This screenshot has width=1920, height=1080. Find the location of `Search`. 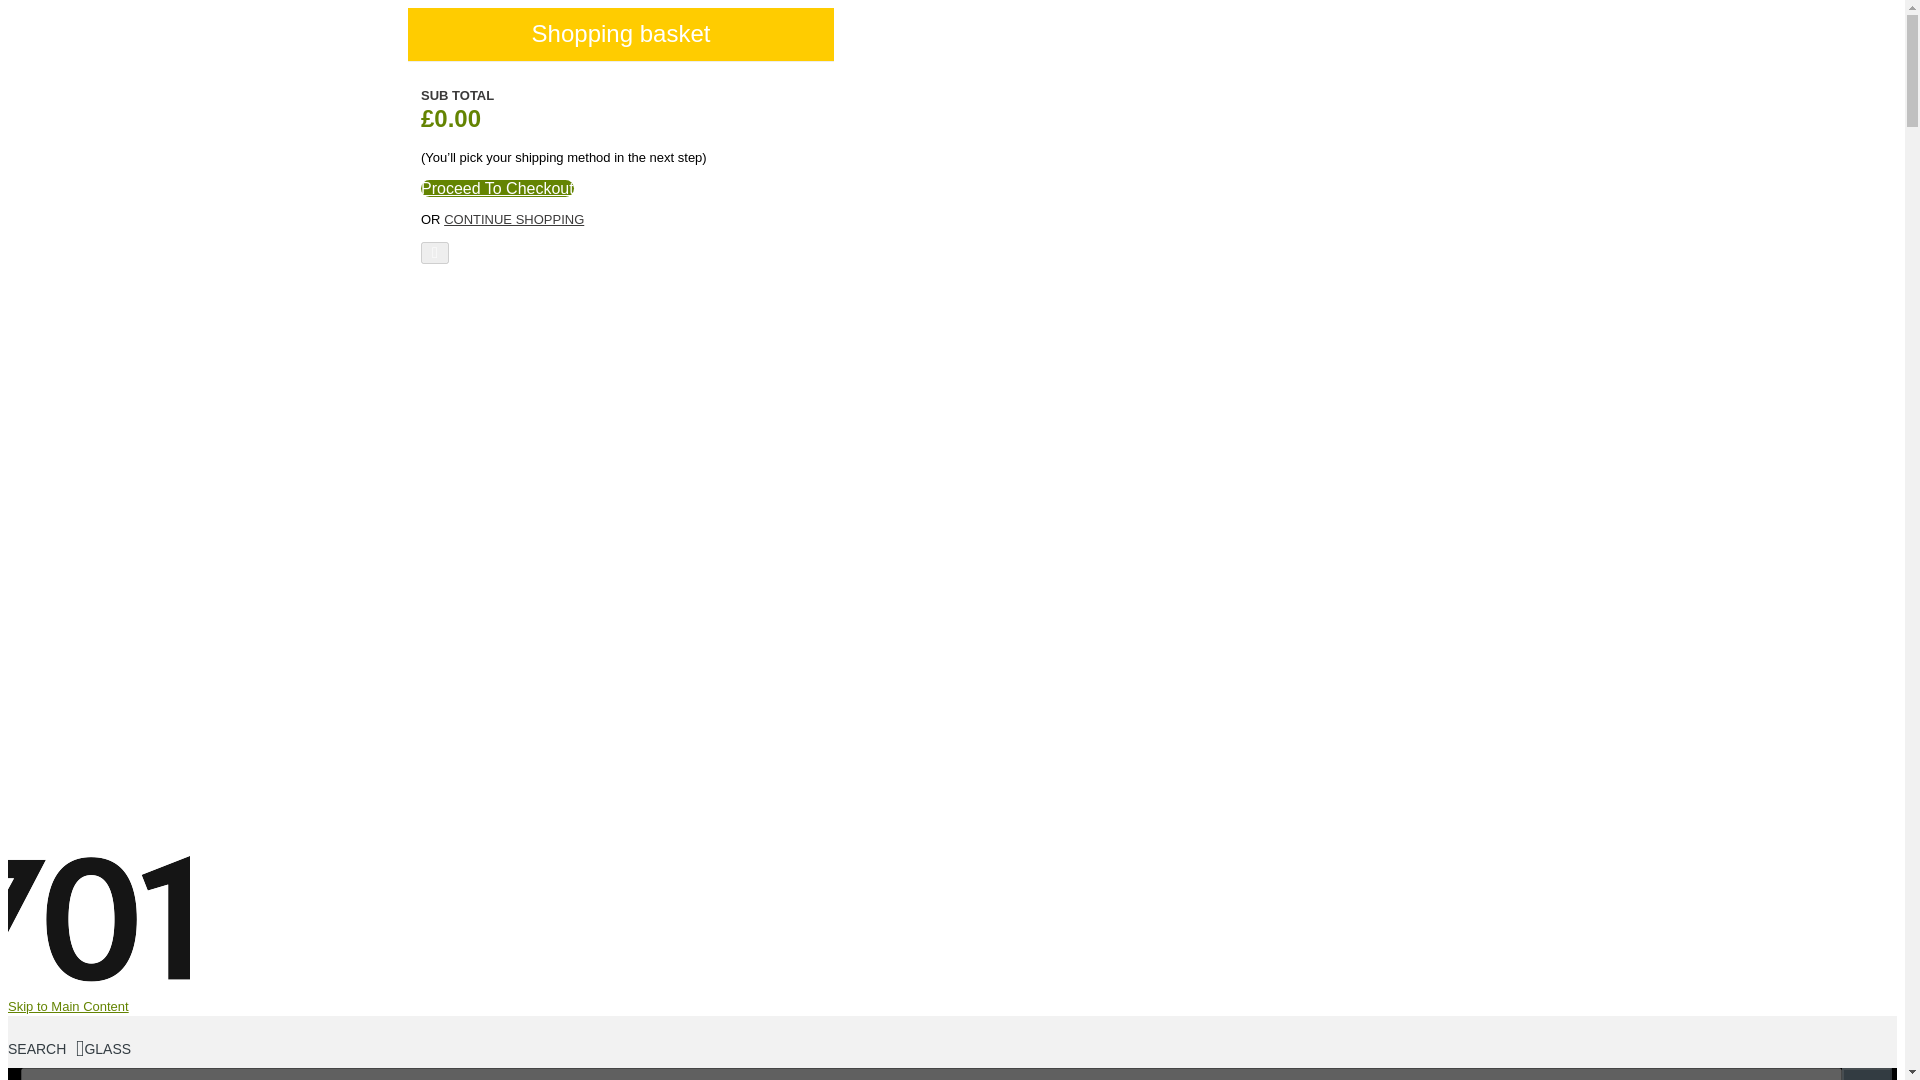

Search is located at coordinates (1866, 1074).